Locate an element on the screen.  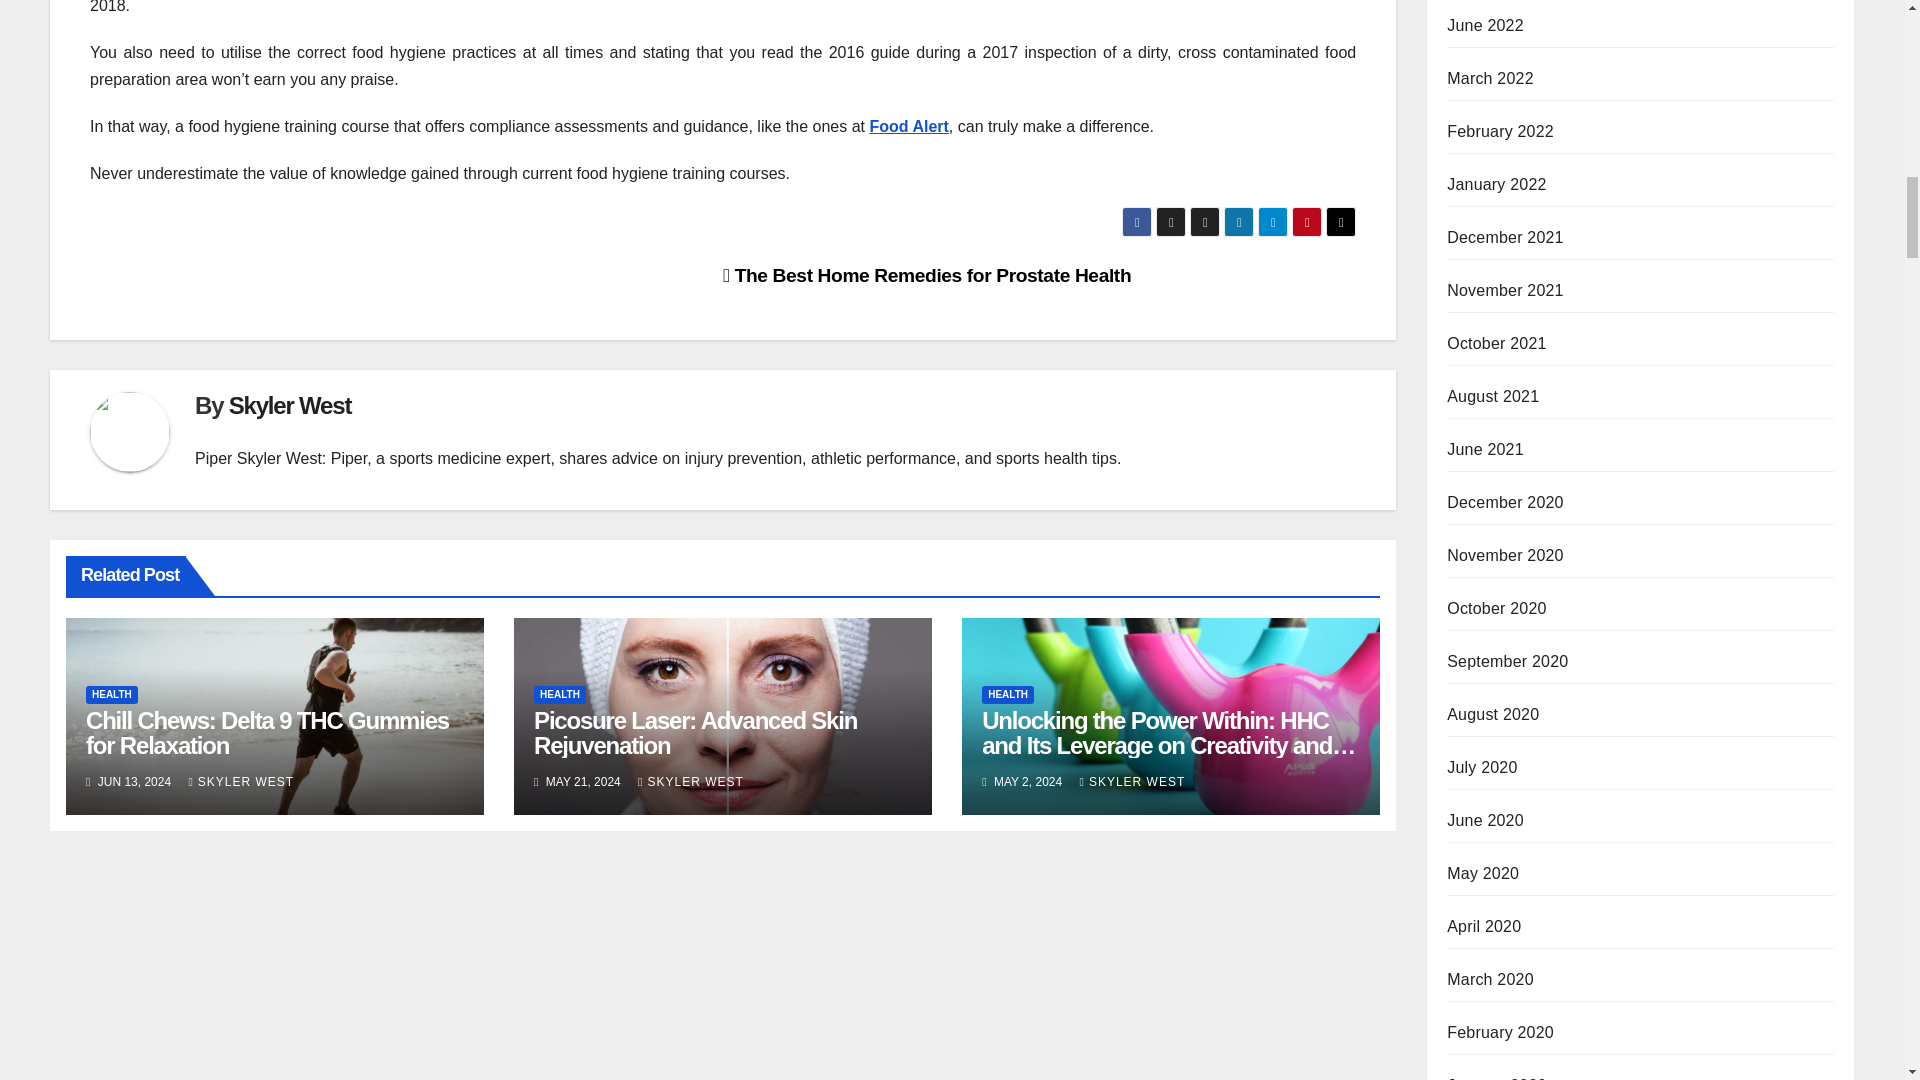
HEALTH is located at coordinates (112, 694).